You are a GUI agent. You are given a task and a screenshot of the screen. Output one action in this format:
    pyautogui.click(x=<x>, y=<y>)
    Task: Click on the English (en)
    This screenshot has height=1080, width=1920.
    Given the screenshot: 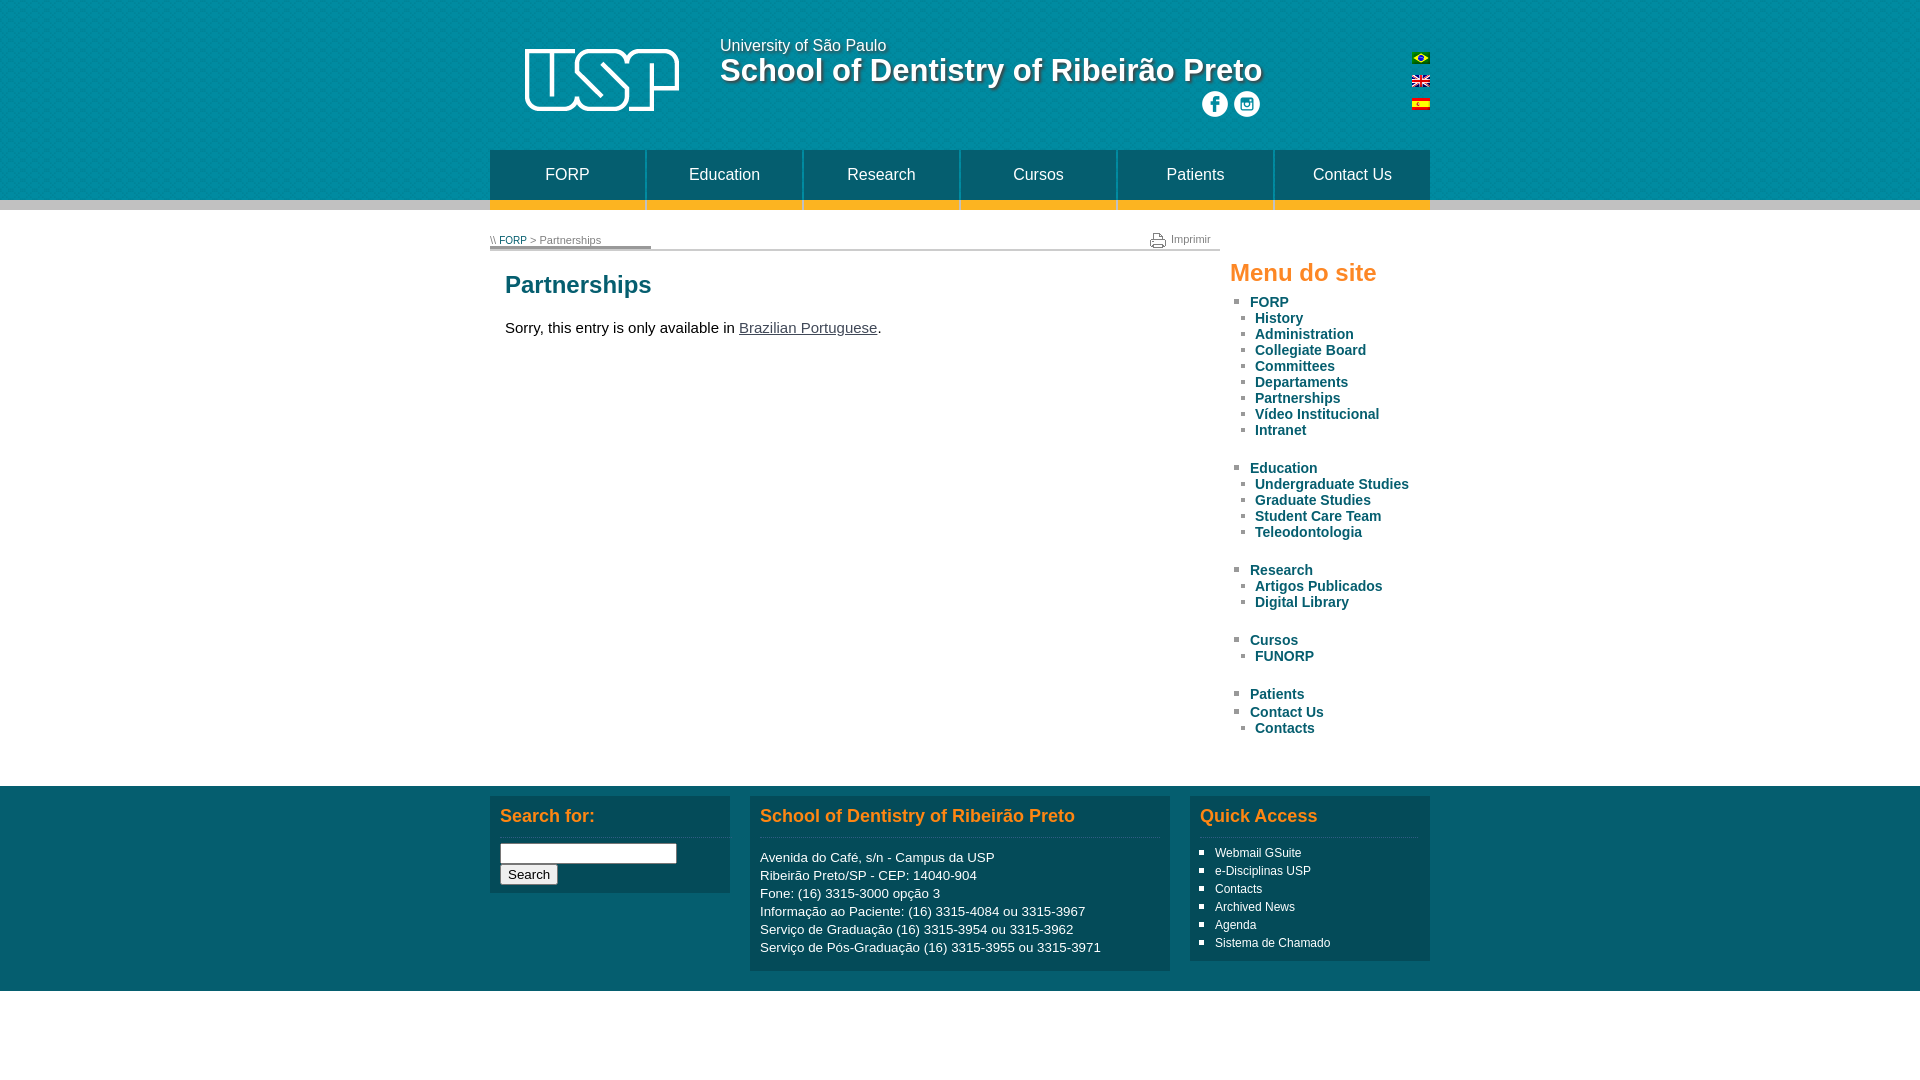 What is the action you would take?
    pyautogui.click(x=1421, y=82)
    